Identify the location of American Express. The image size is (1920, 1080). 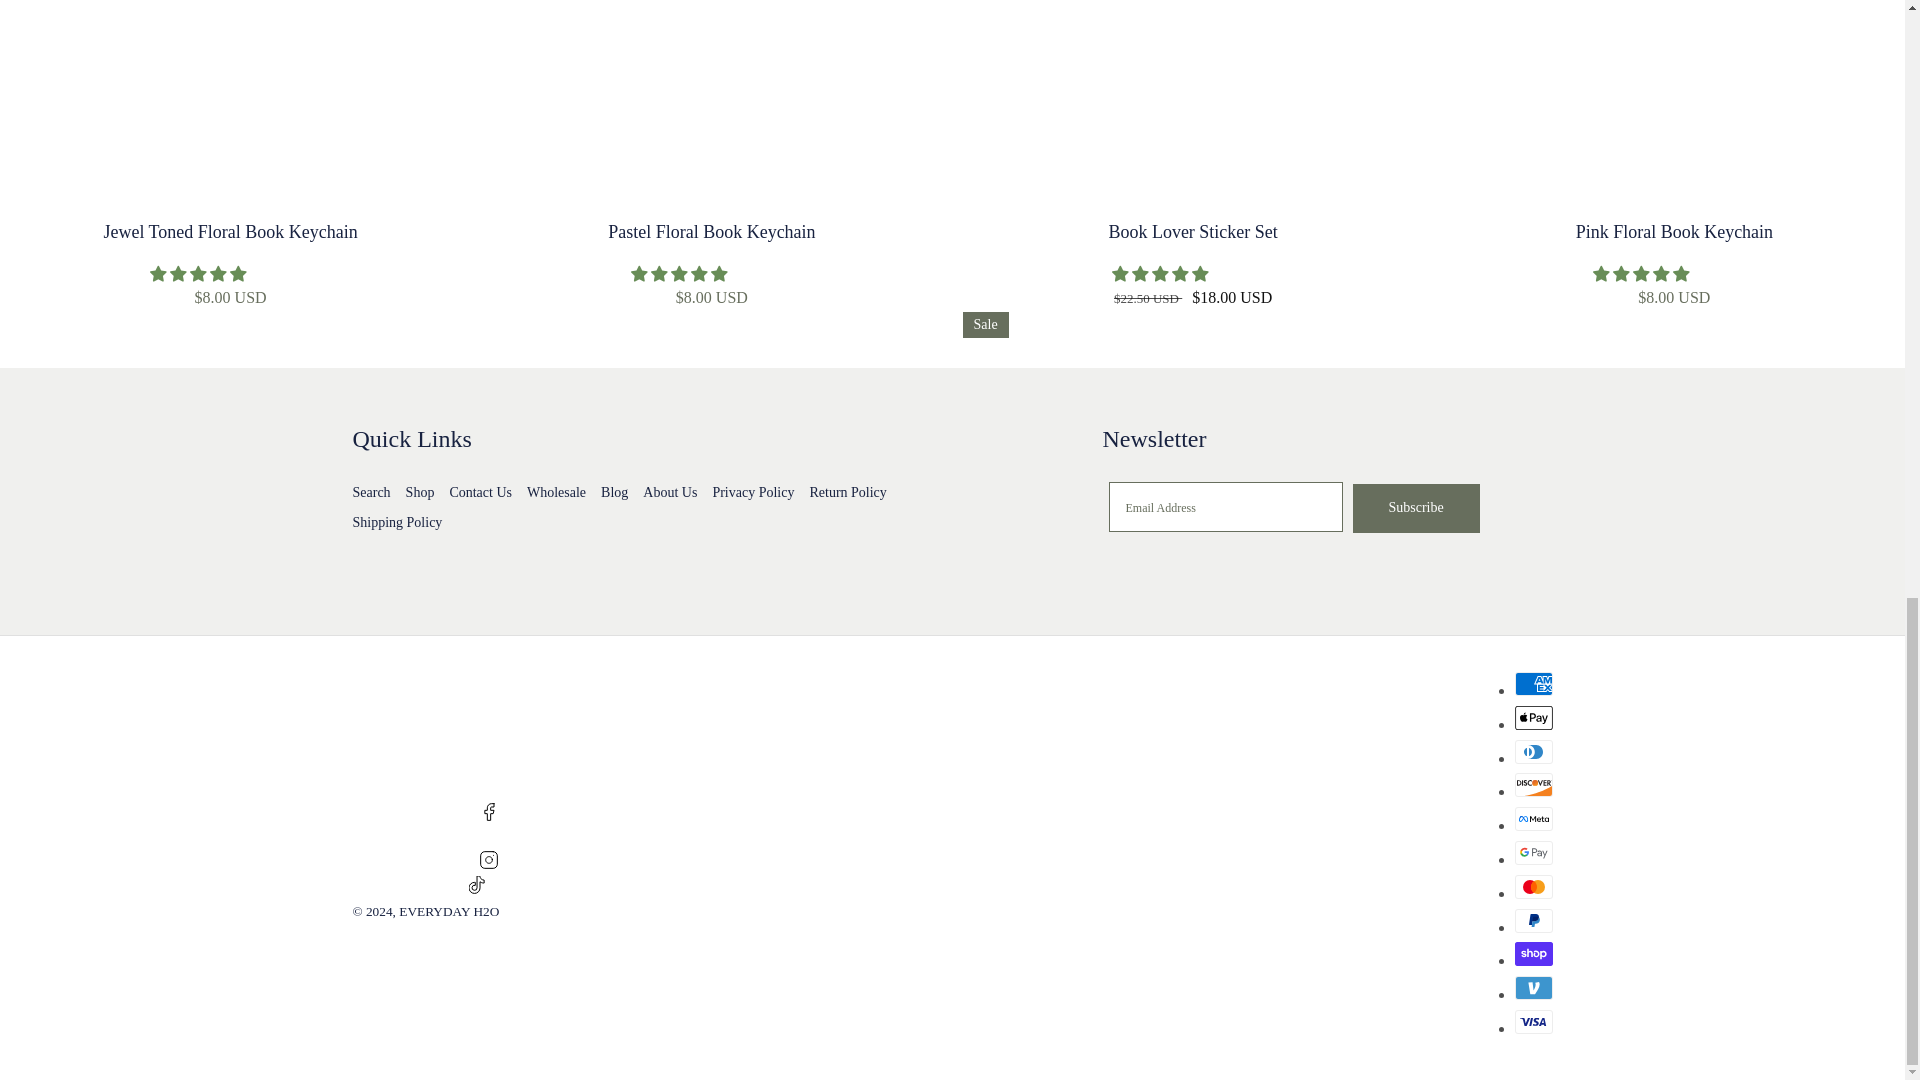
(1532, 683).